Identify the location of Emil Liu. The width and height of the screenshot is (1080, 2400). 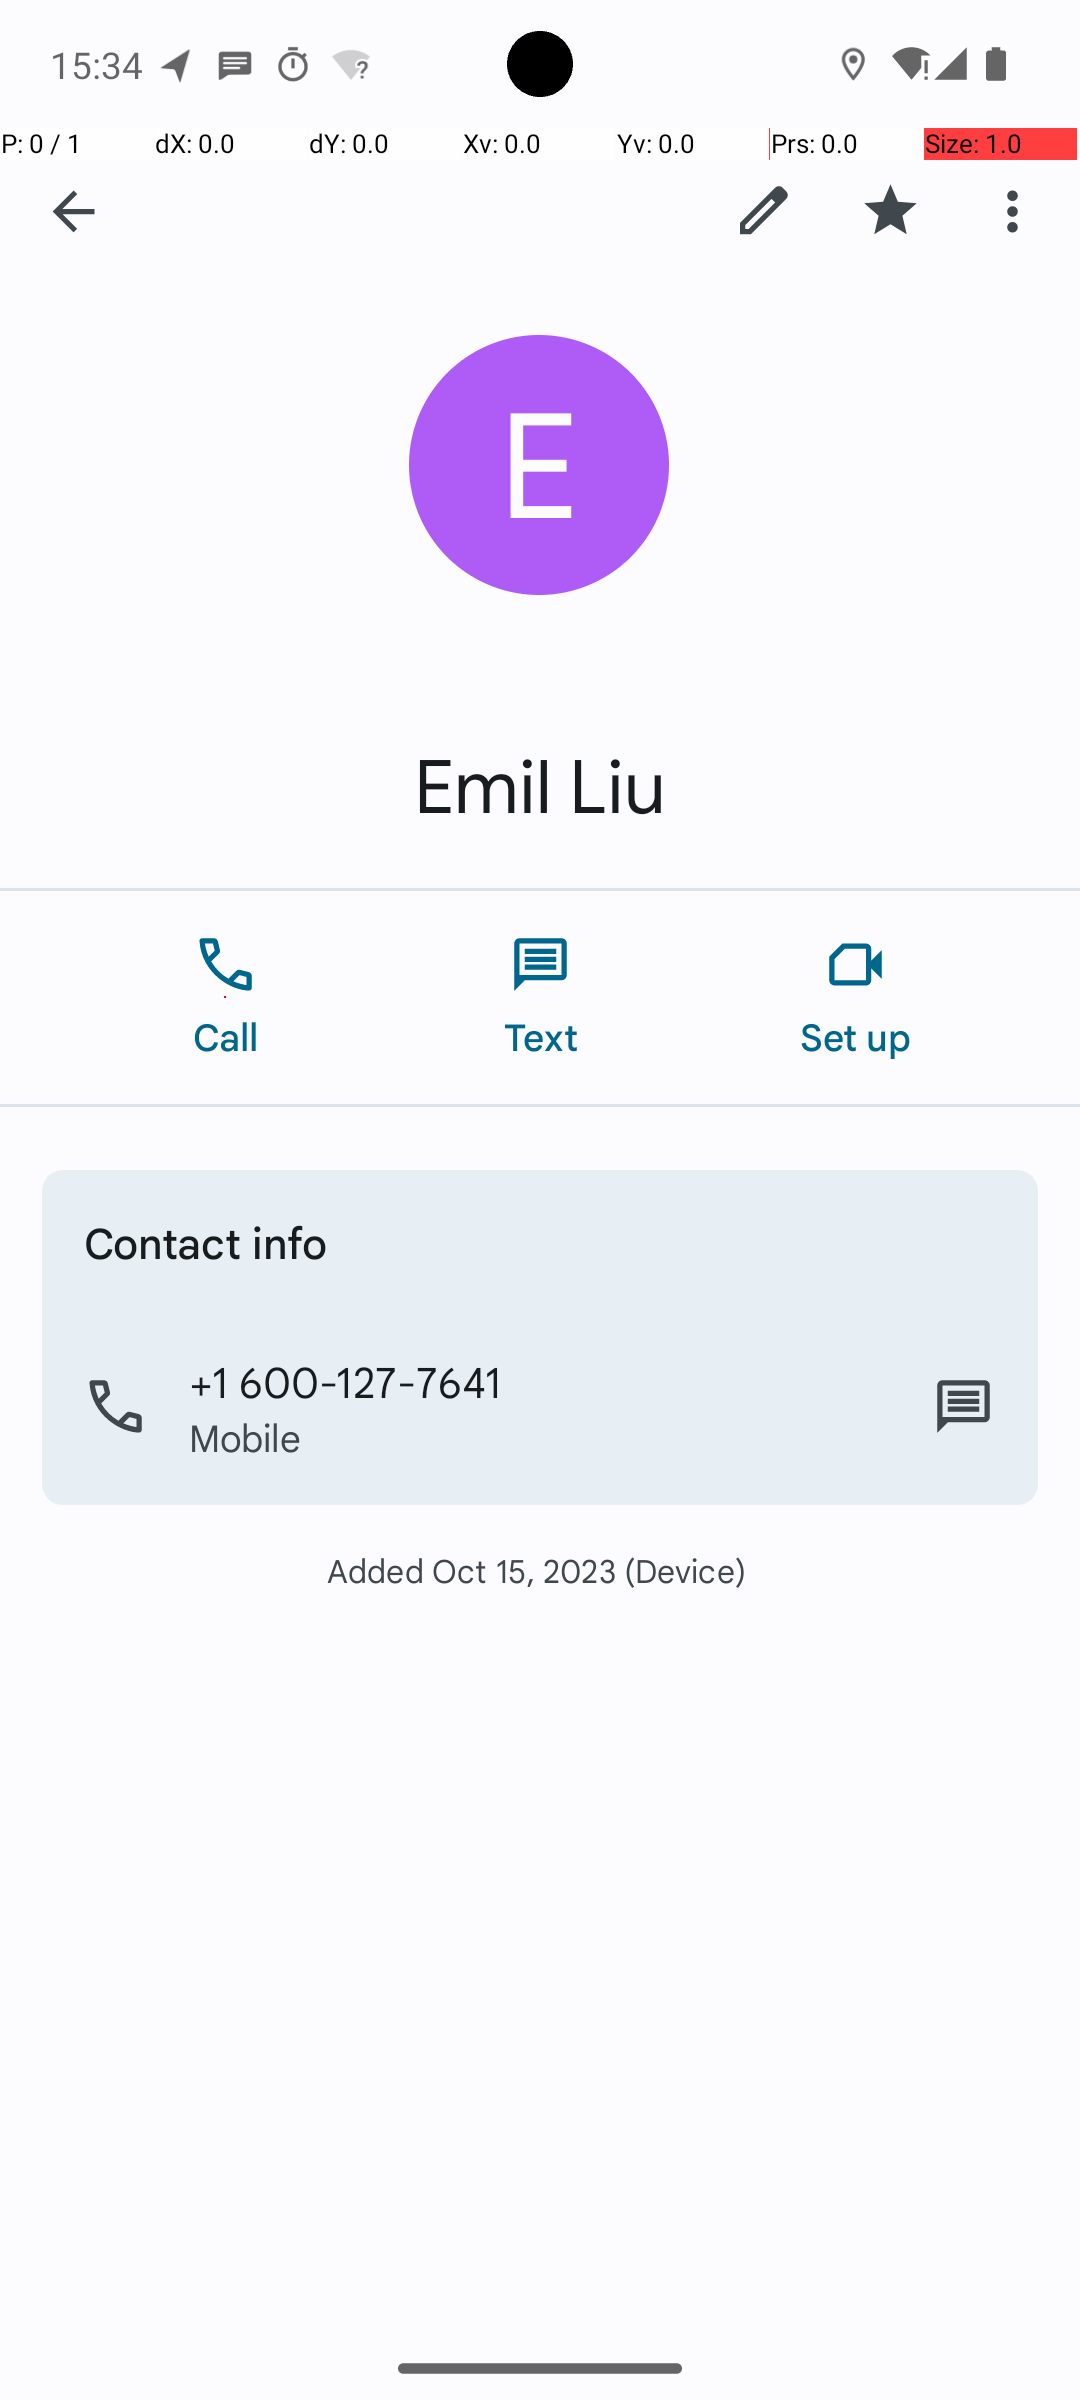
(540, 788).